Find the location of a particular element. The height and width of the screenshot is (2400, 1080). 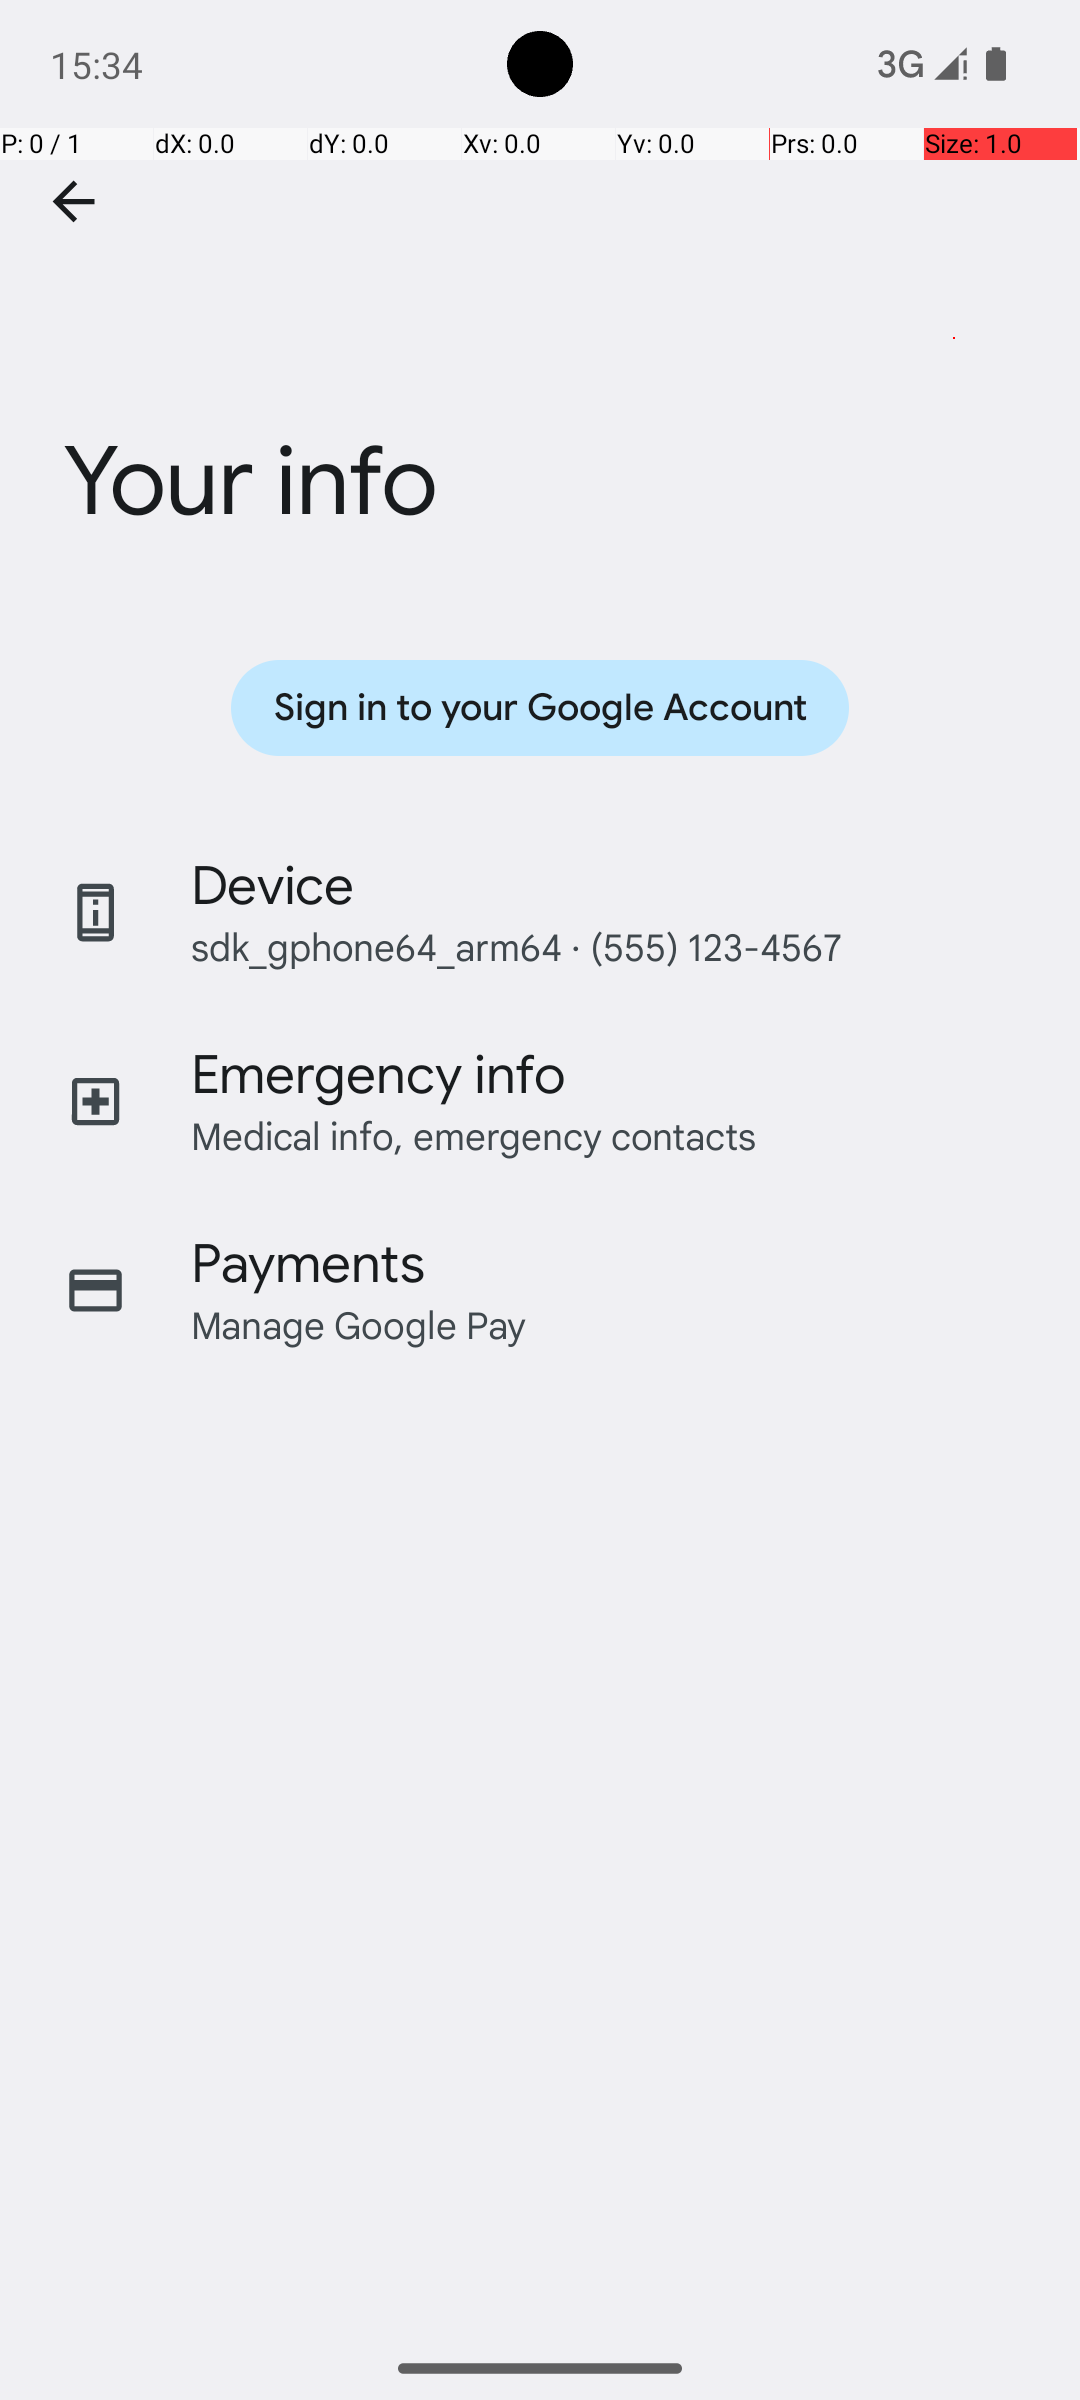

Manage Google Pay is located at coordinates (359, 1324).